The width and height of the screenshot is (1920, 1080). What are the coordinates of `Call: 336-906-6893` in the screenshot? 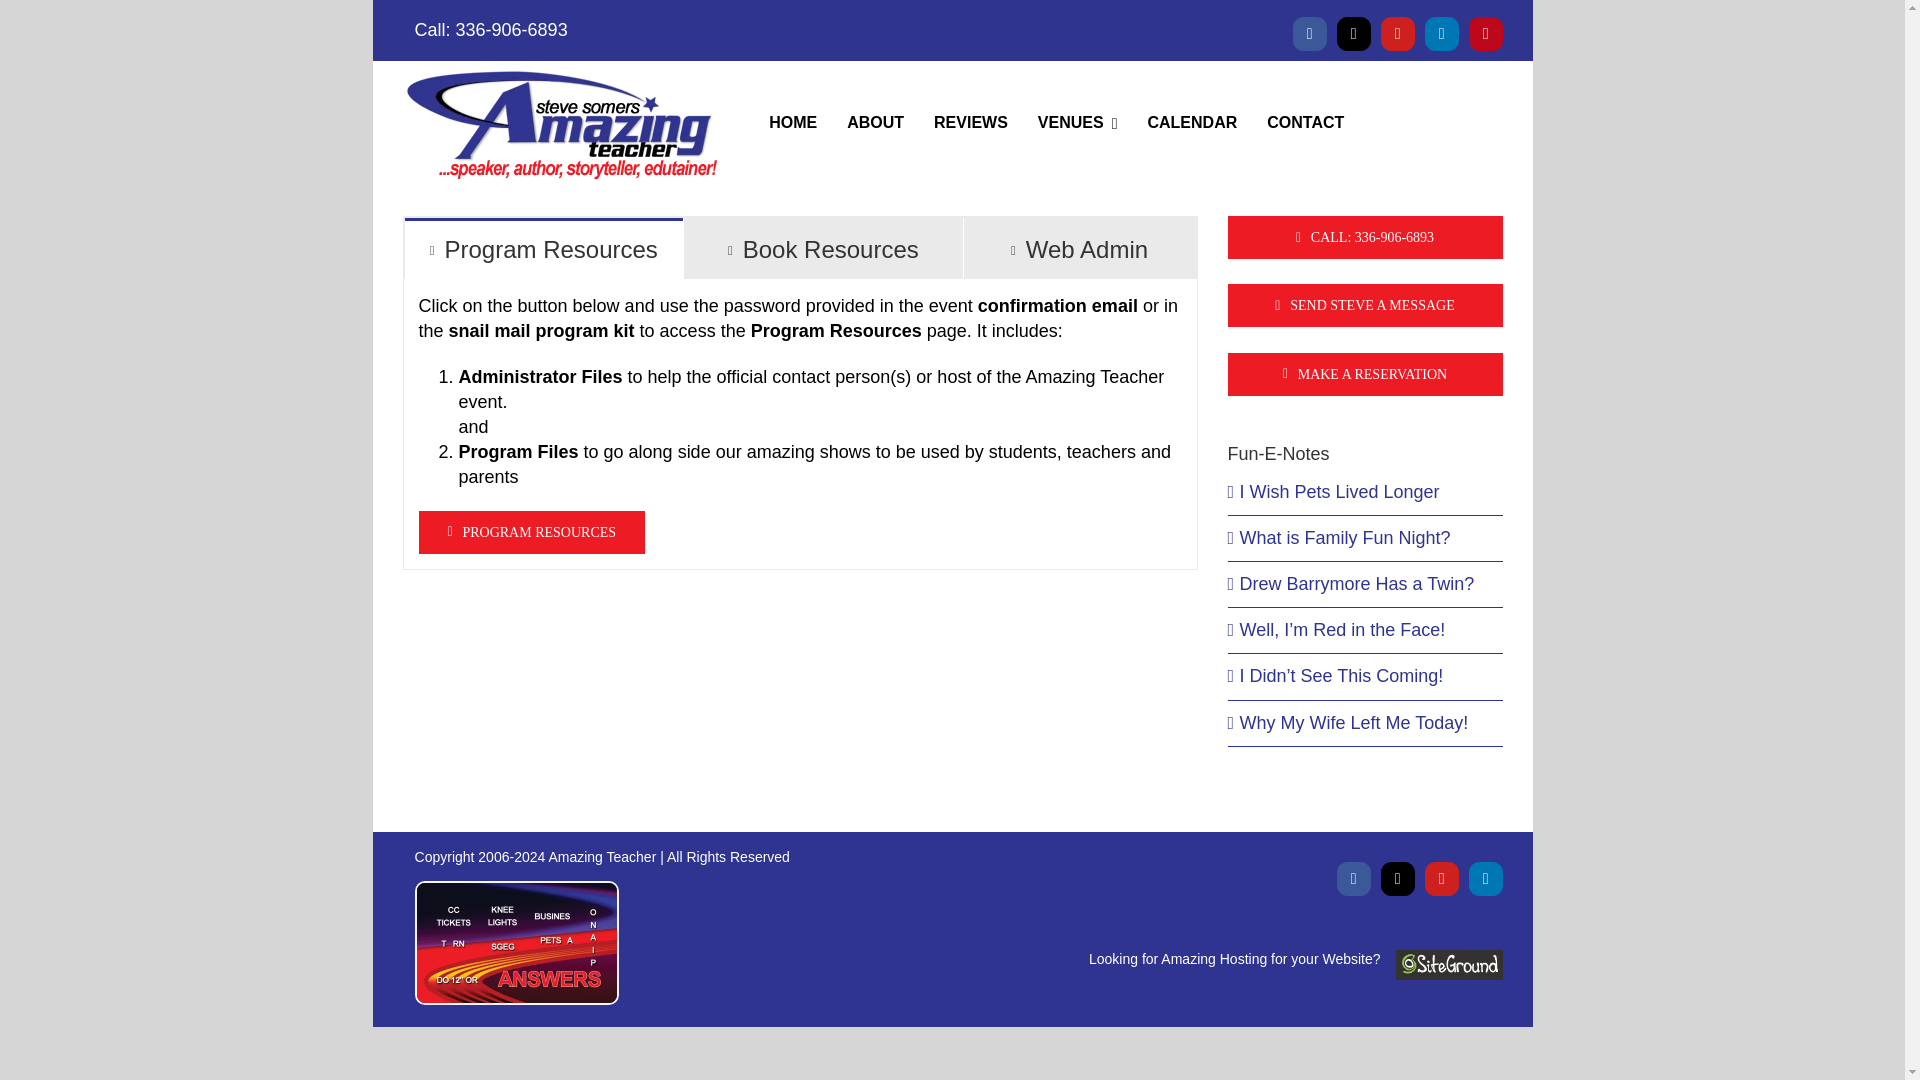 It's located at (952, 30).